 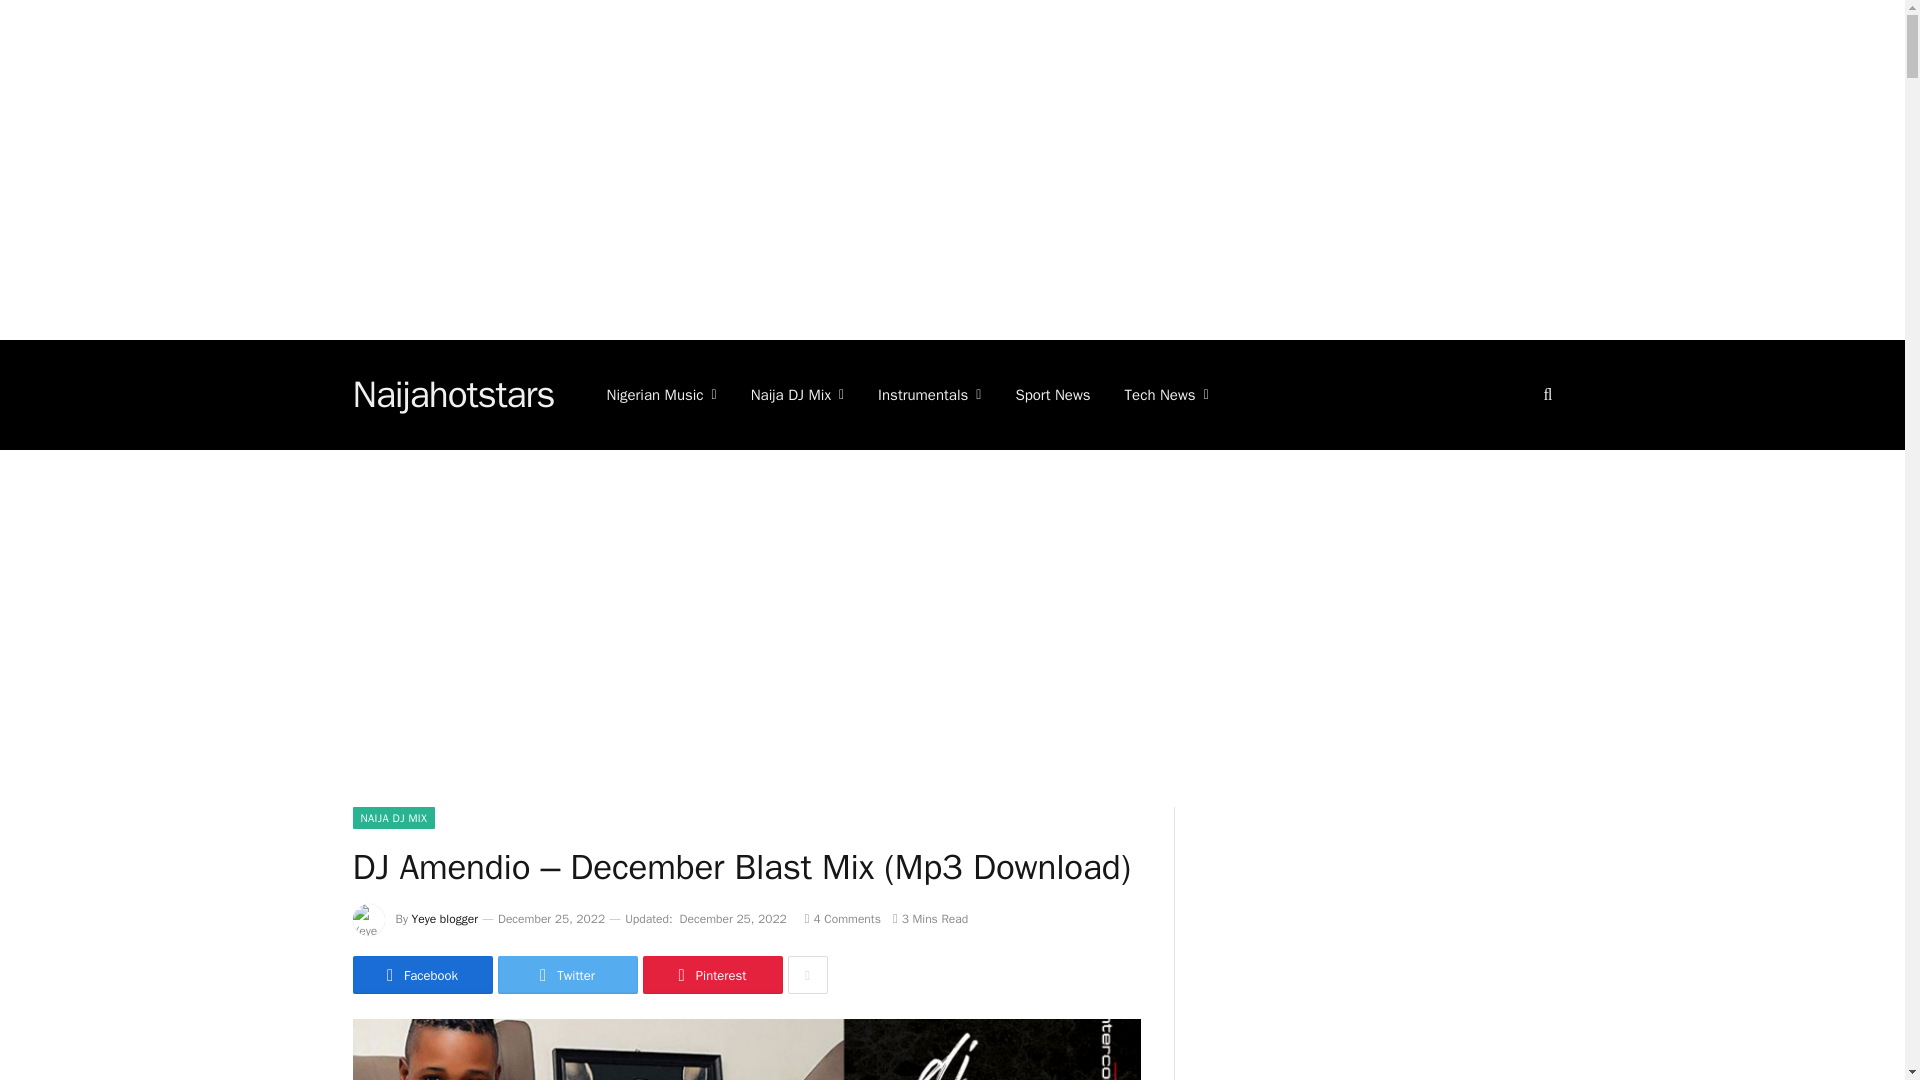 What do you see at coordinates (452, 395) in the screenshot?
I see `Naijahotstars` at bounding box center [452, 395].